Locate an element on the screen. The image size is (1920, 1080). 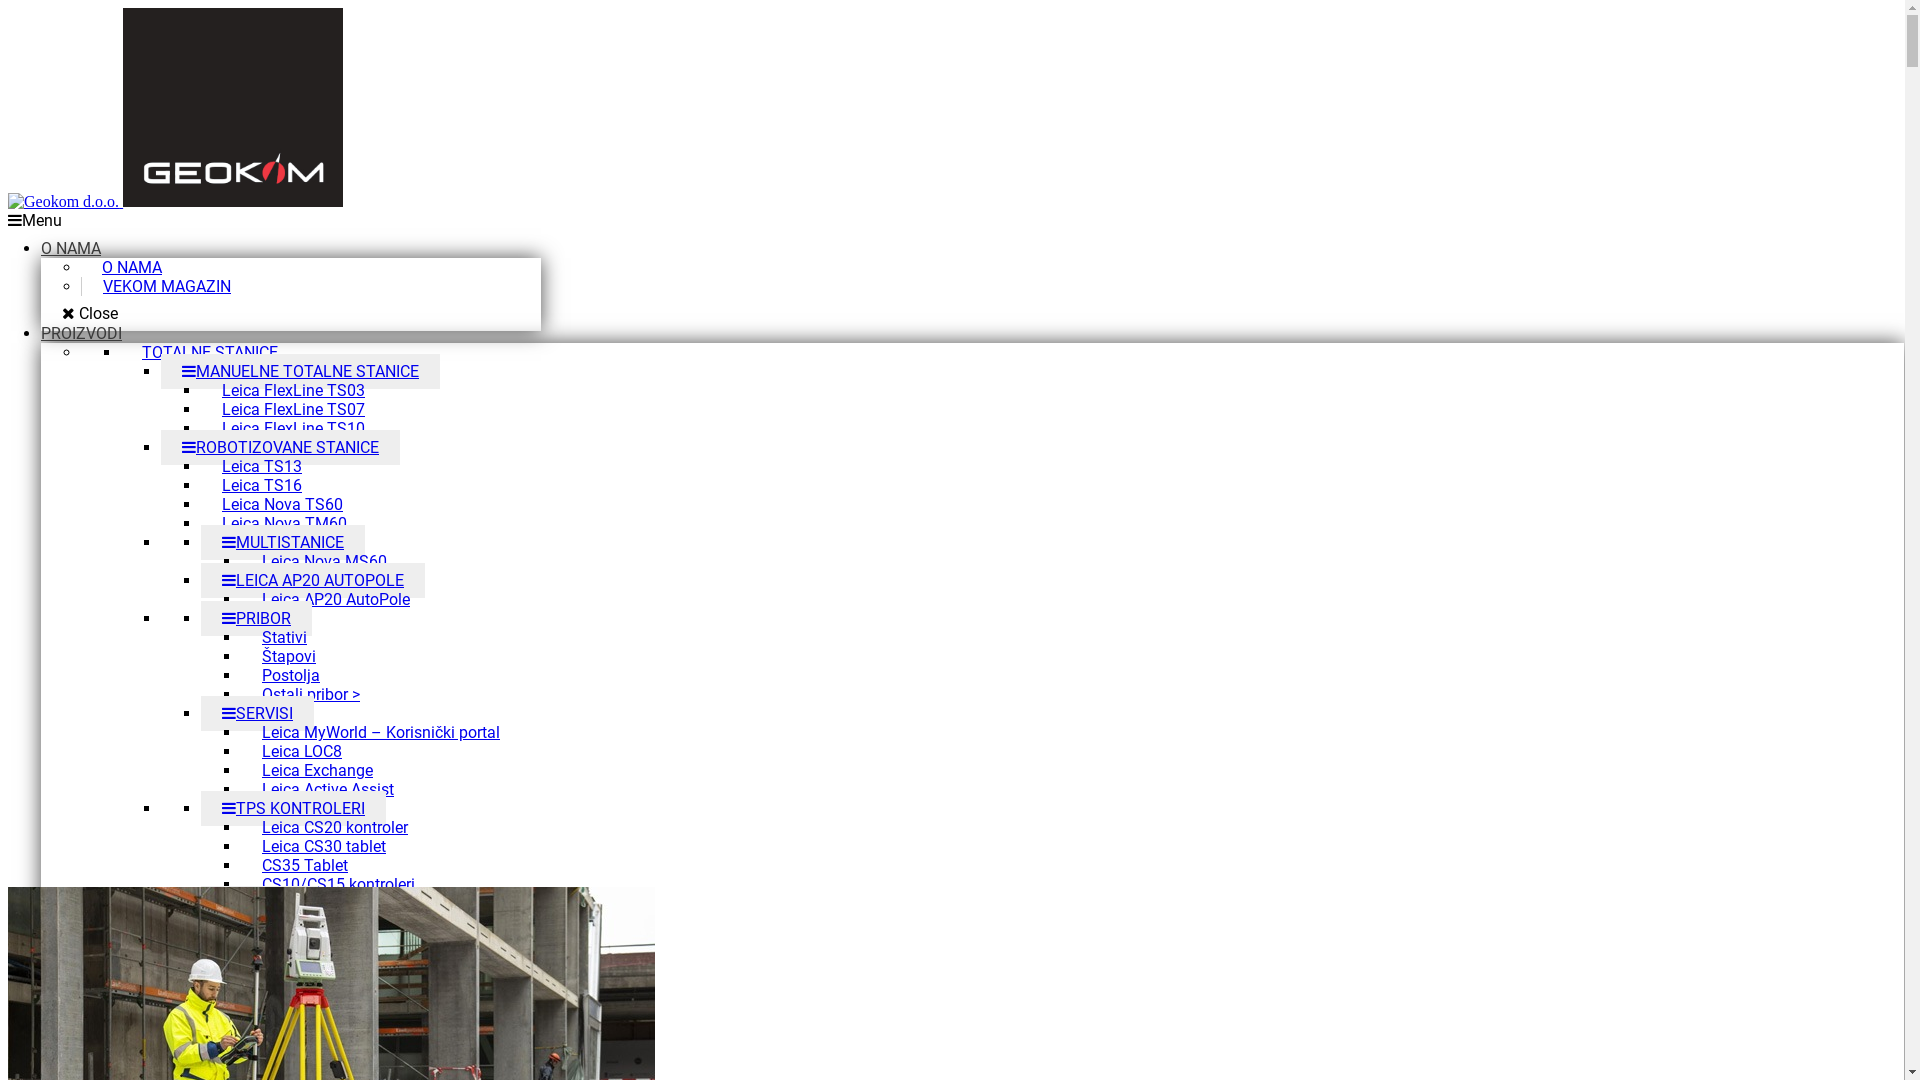
Leica Infinity Softver is located at coordinates (294, 998).